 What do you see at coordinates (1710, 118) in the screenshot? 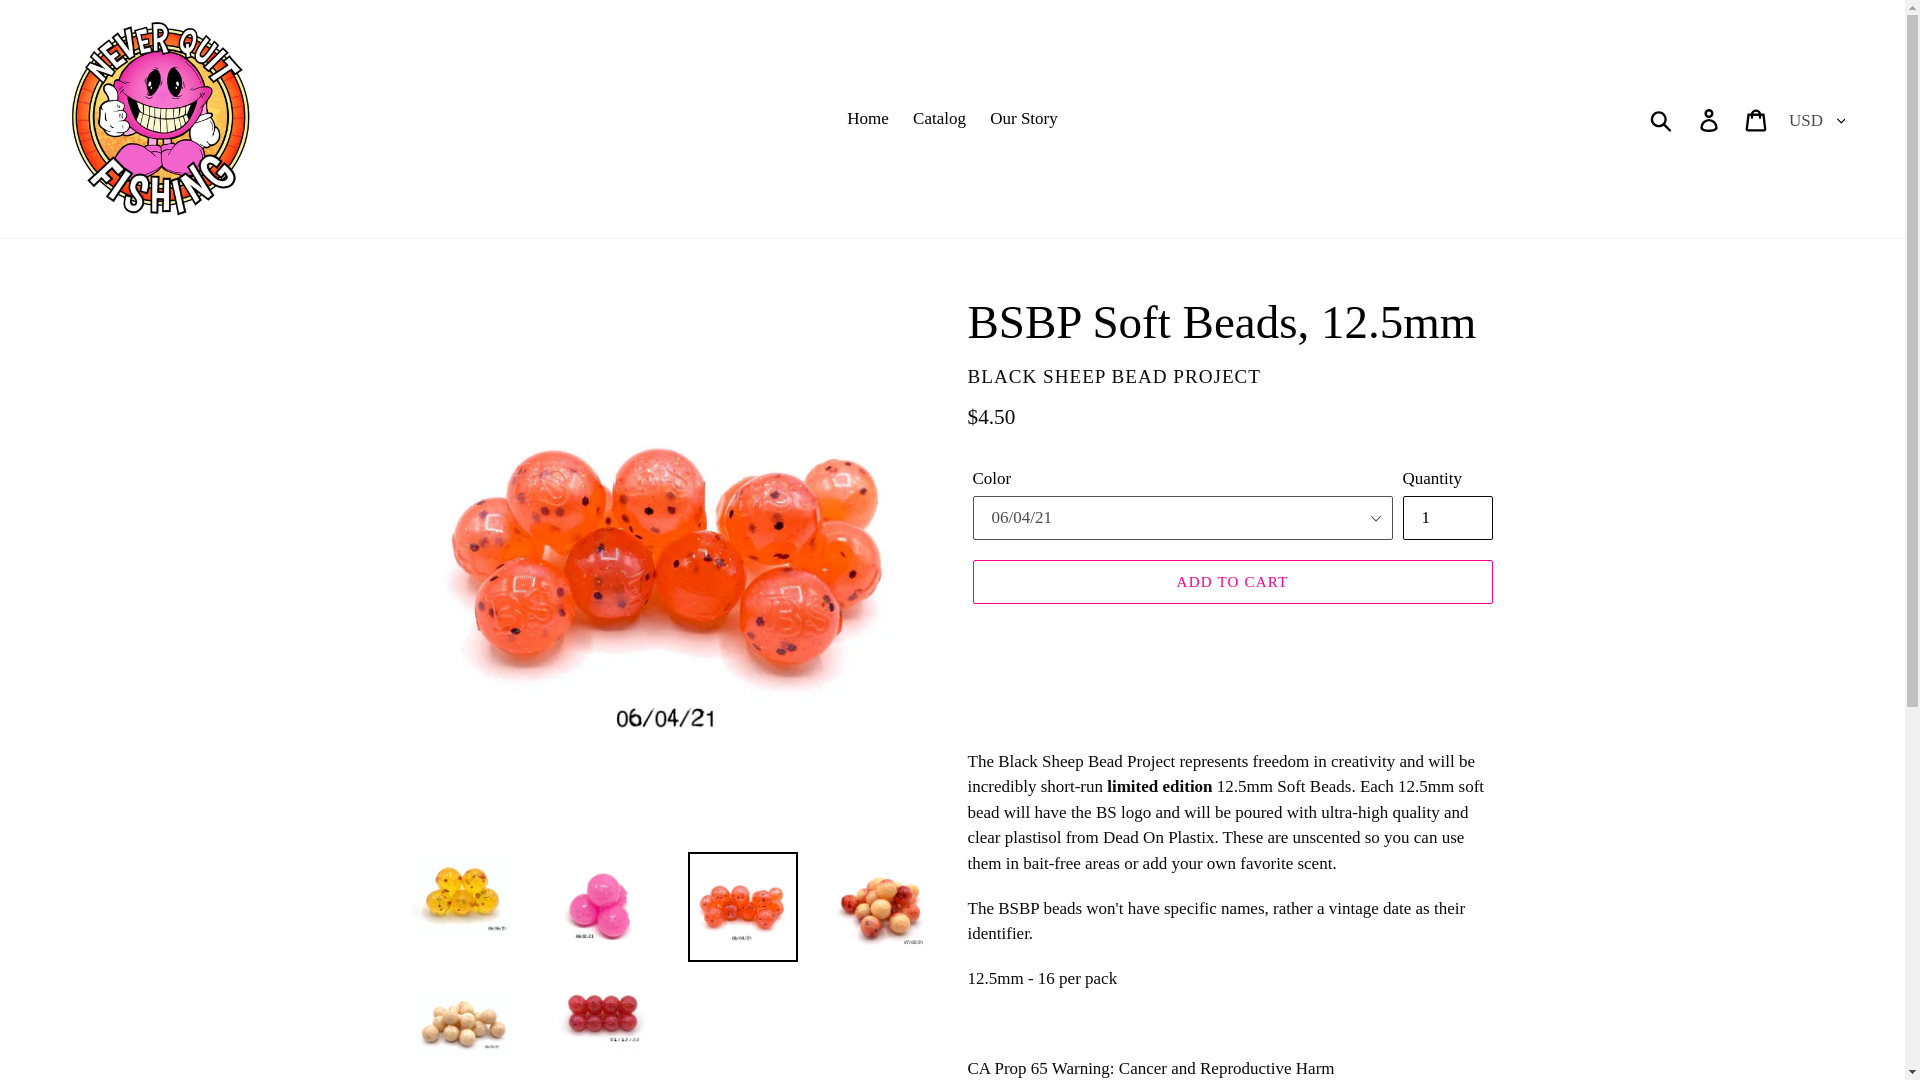
I see `Log in` at bounding box center [1710, 118].